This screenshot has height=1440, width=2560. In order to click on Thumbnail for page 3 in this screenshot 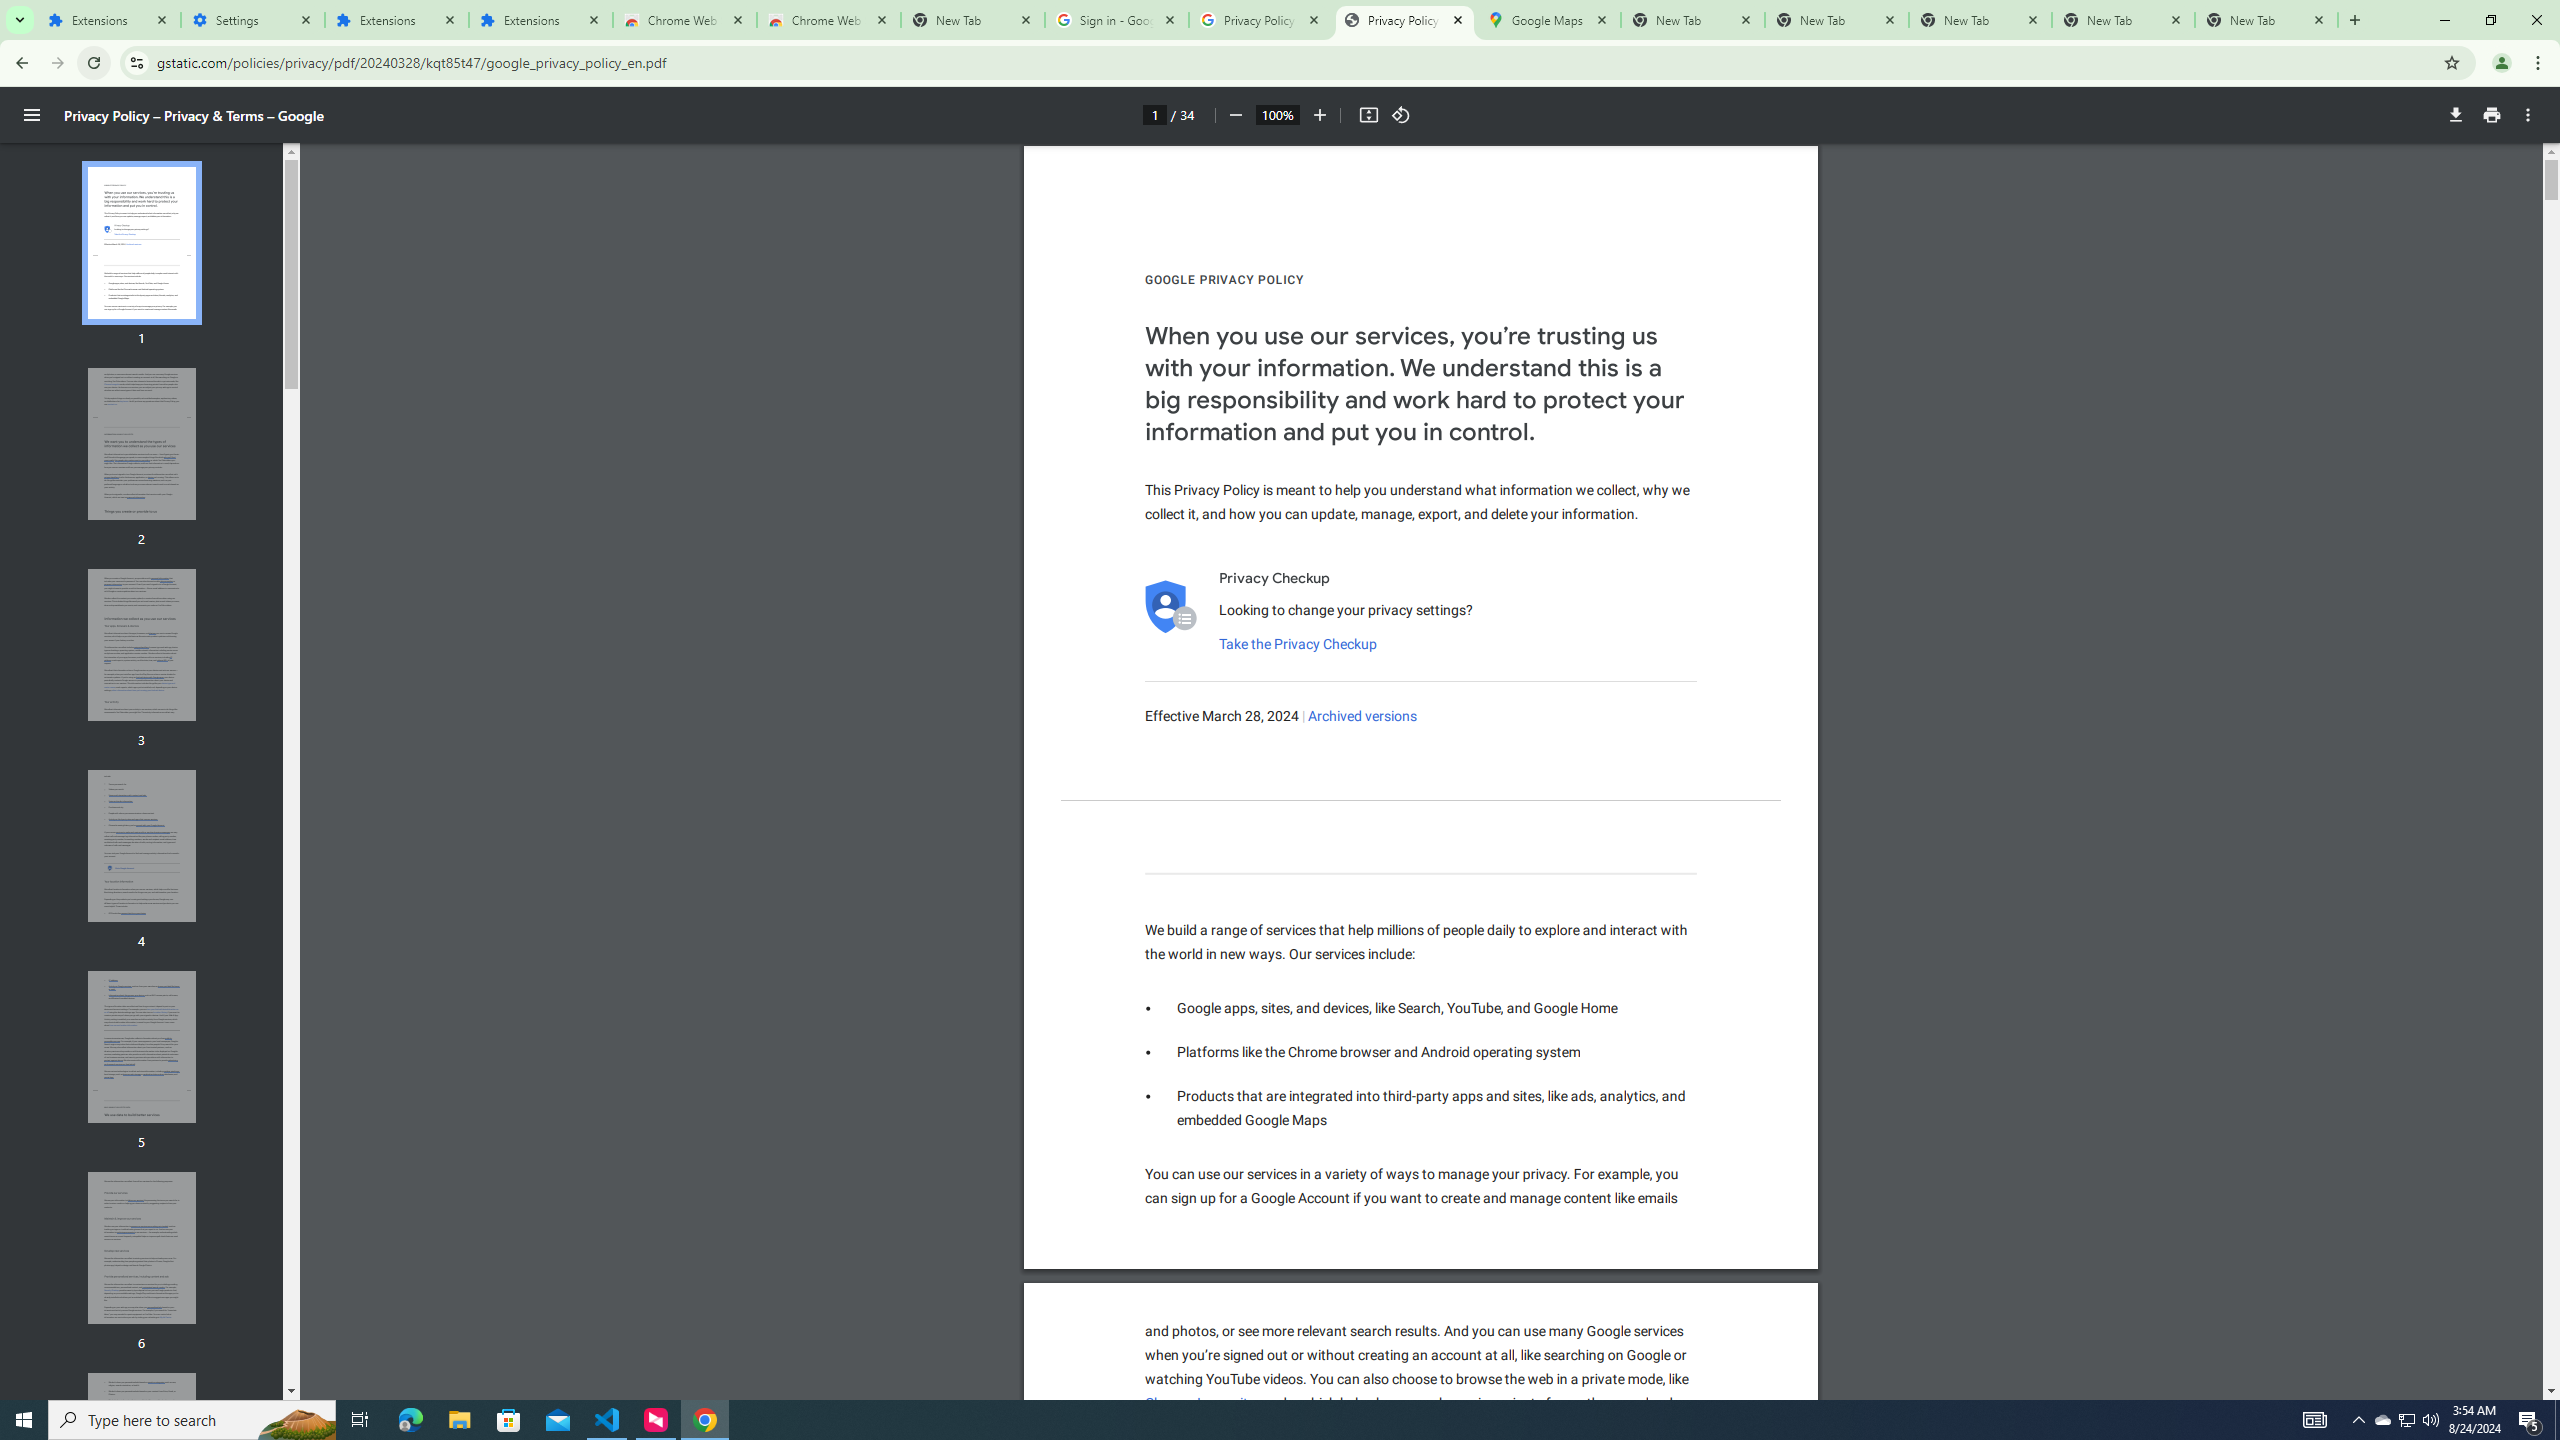, I will do `click(142, 644)`.